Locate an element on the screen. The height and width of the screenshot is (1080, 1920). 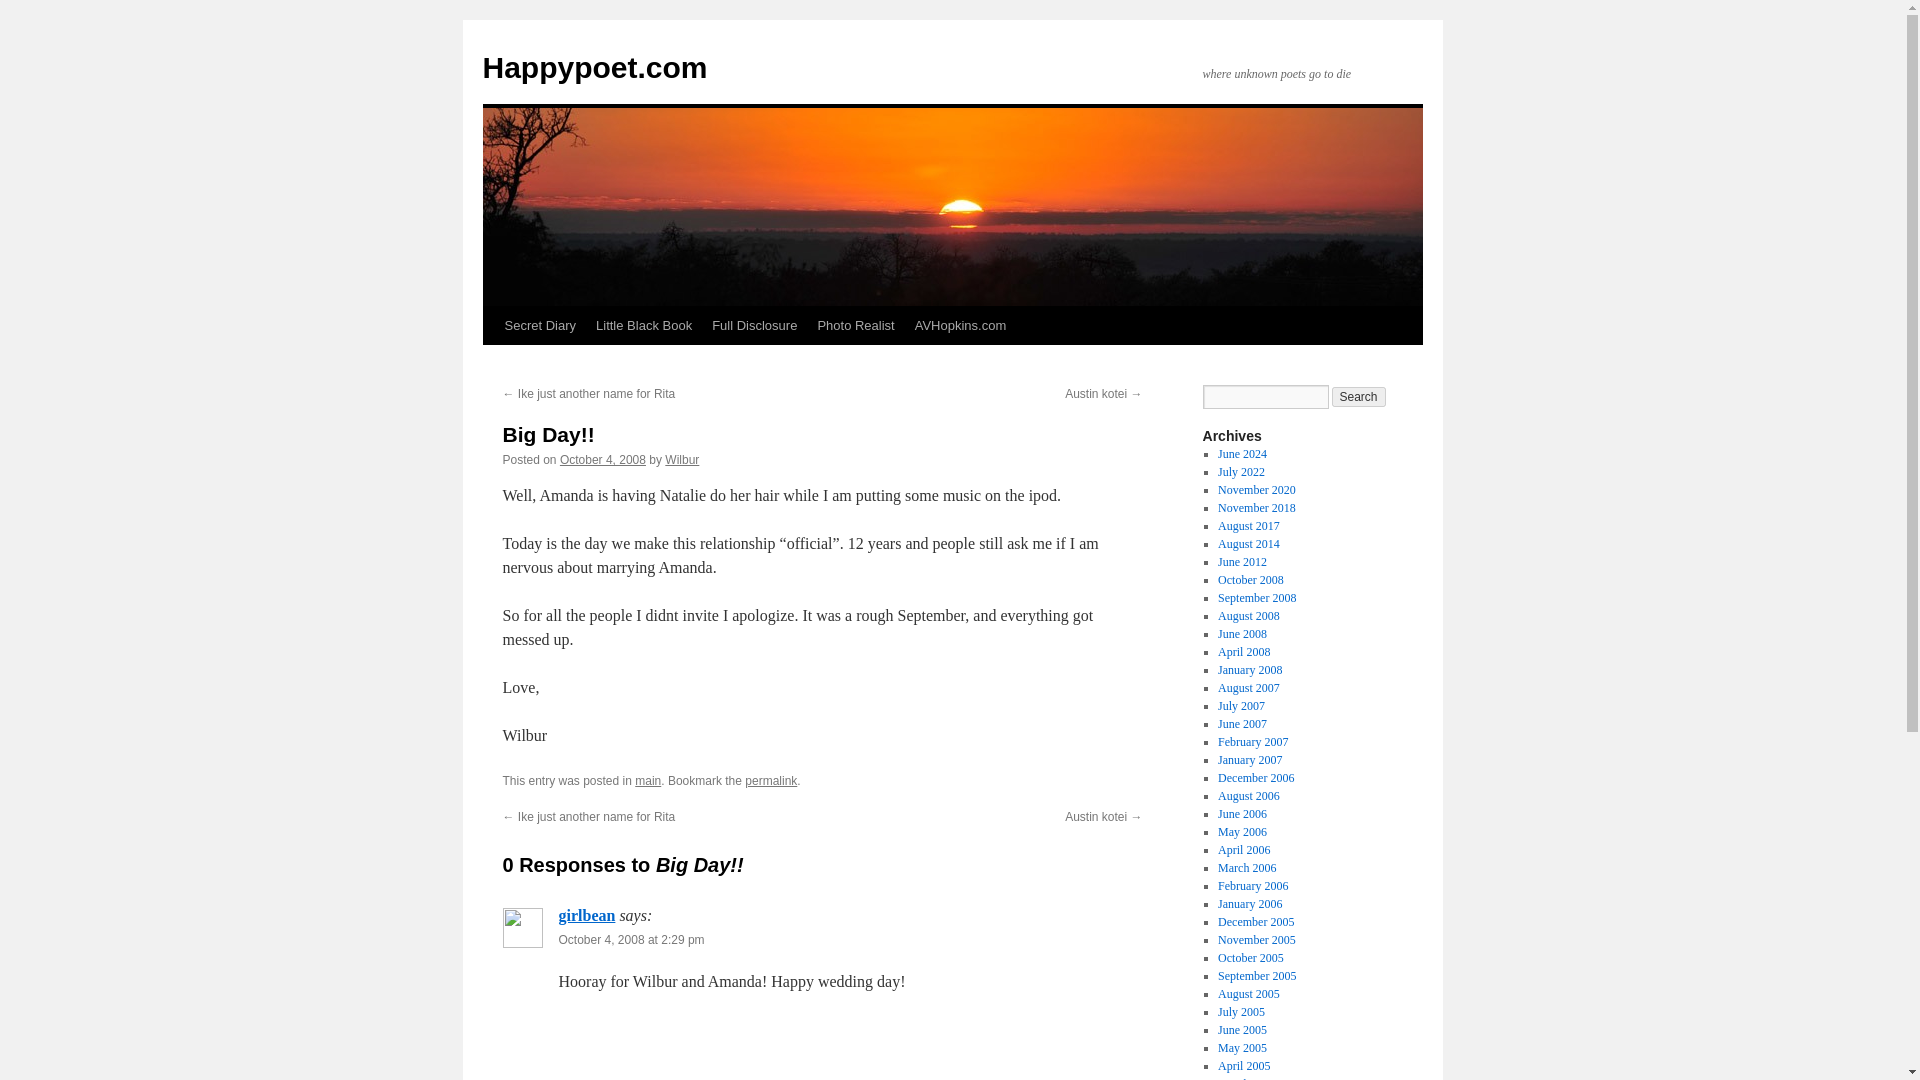
June 2007 is located at coordinates (1242, 724).